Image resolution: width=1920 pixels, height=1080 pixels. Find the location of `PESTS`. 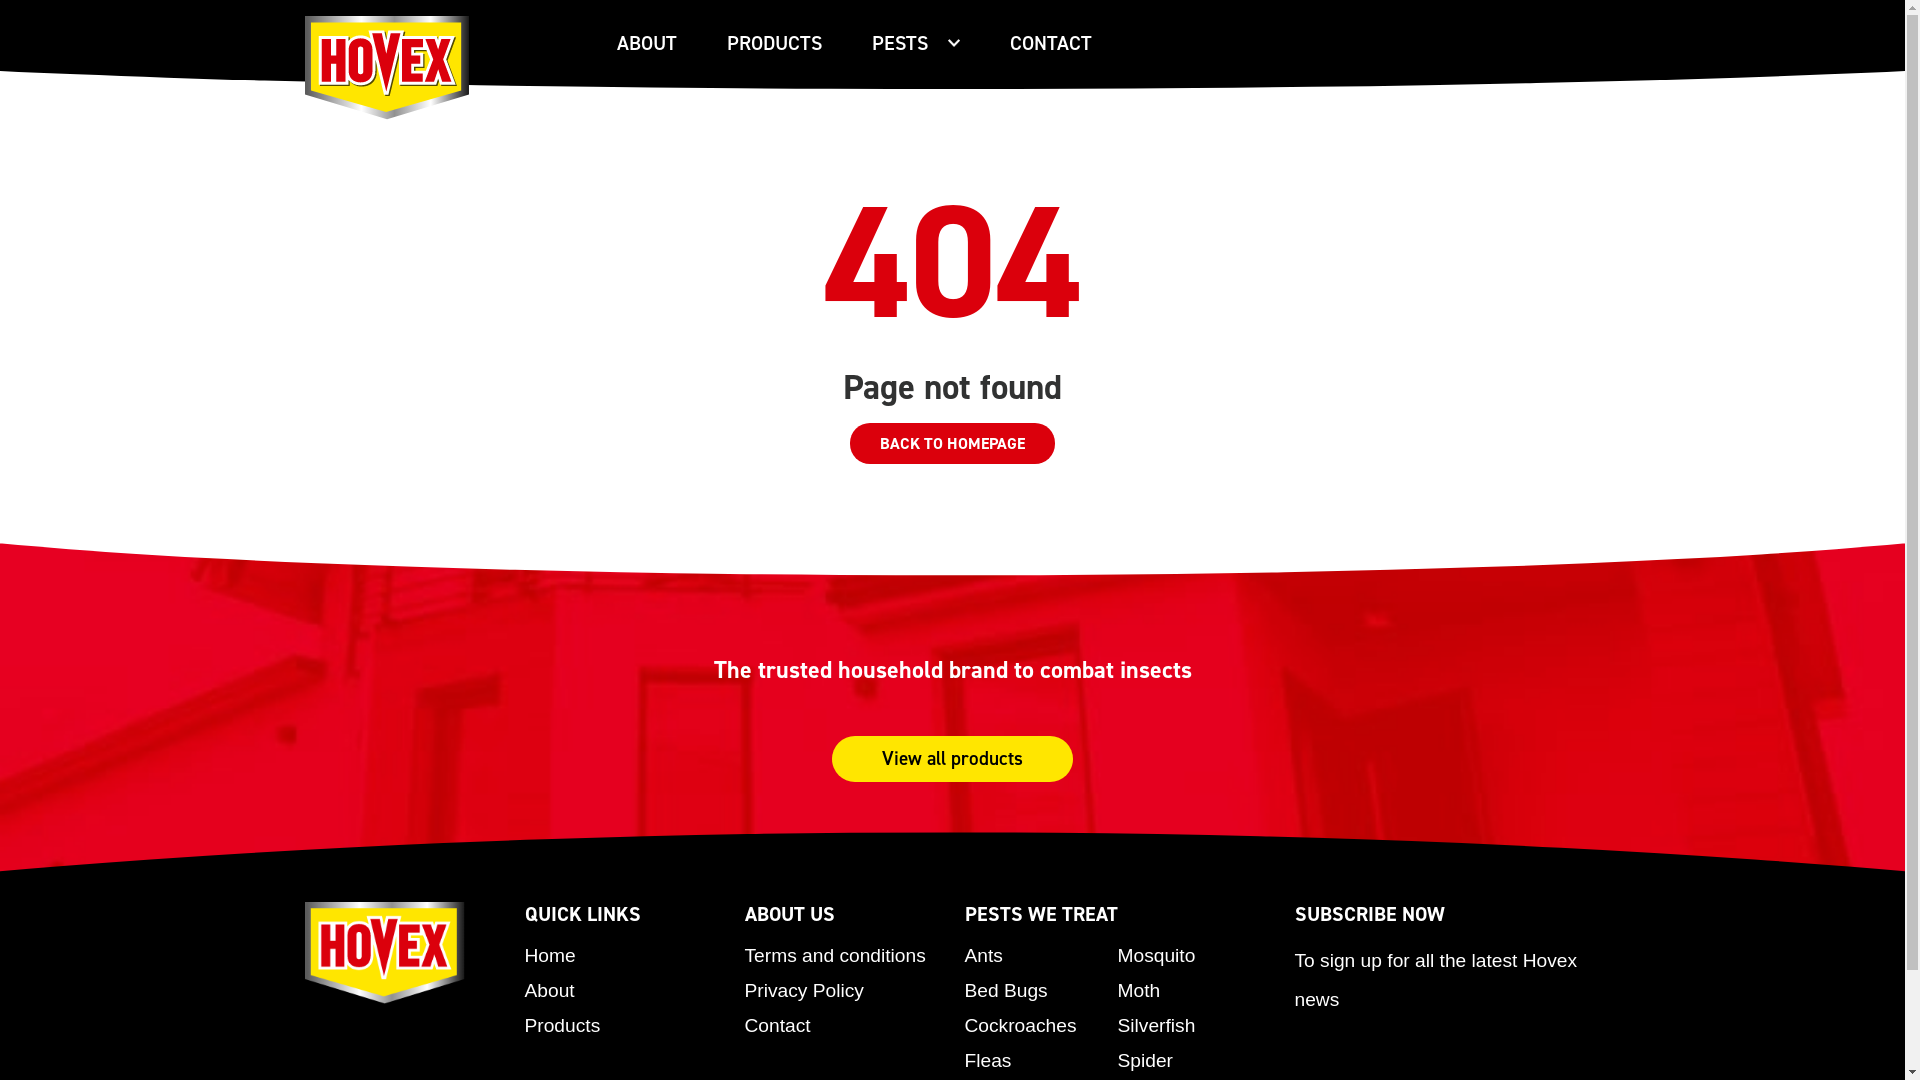

PESTS is located at coordinates (916, 43).